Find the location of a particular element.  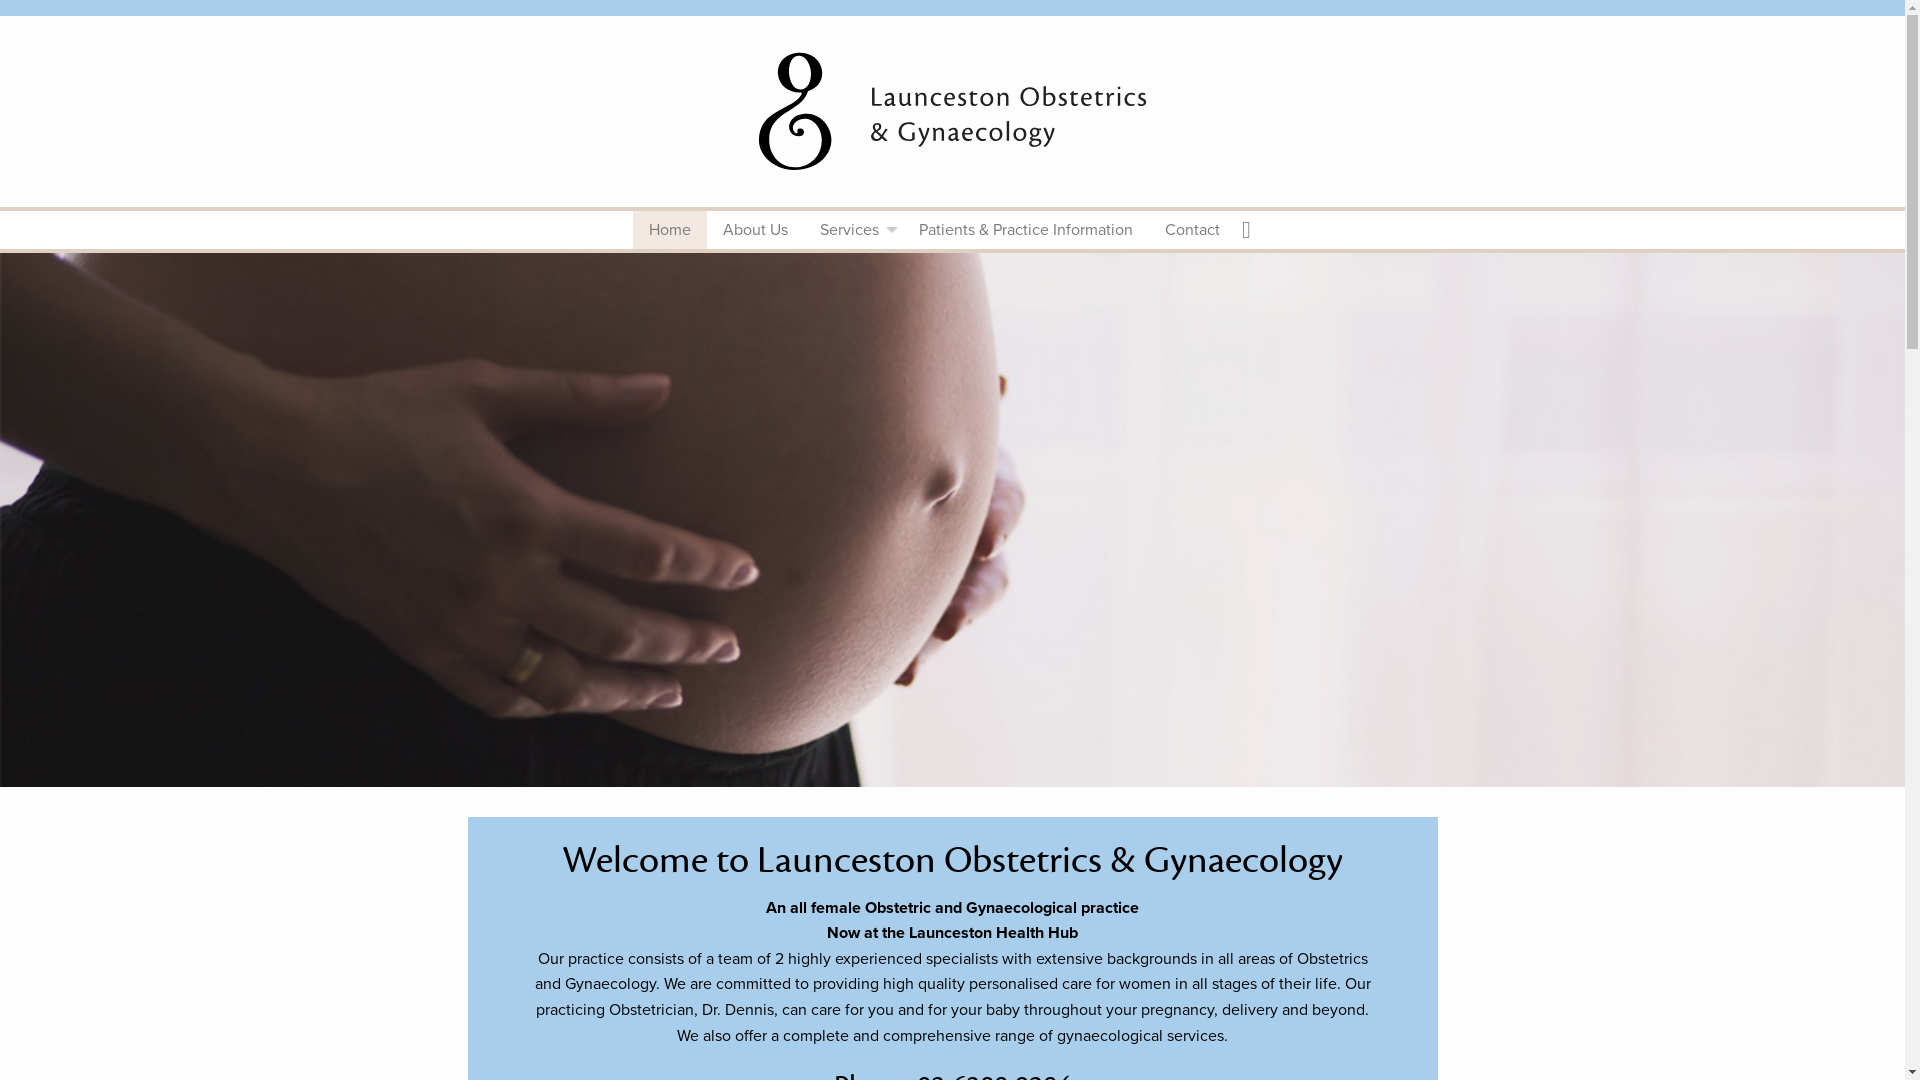

Patients & Practice Information is located at coordinates (1026, 230).